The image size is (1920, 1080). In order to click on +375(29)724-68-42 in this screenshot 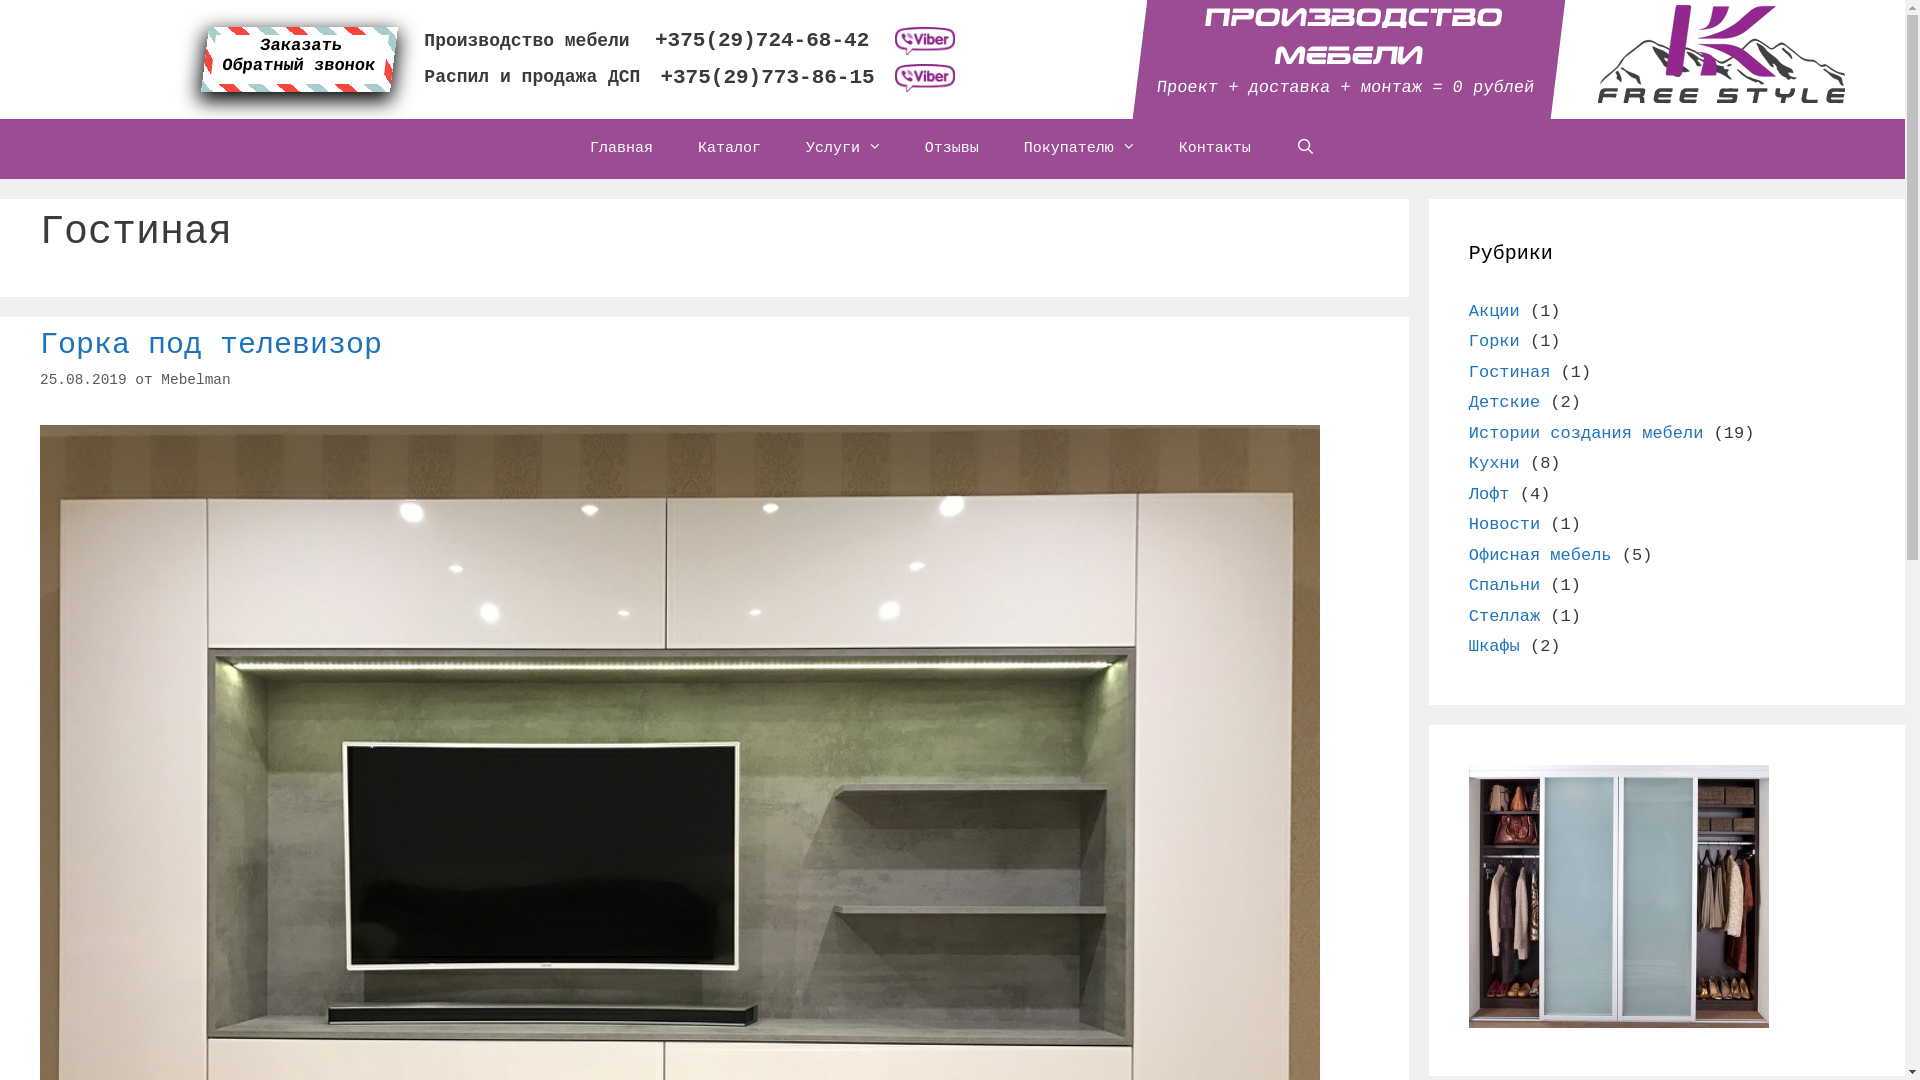, I will do `click(762, 41)`.